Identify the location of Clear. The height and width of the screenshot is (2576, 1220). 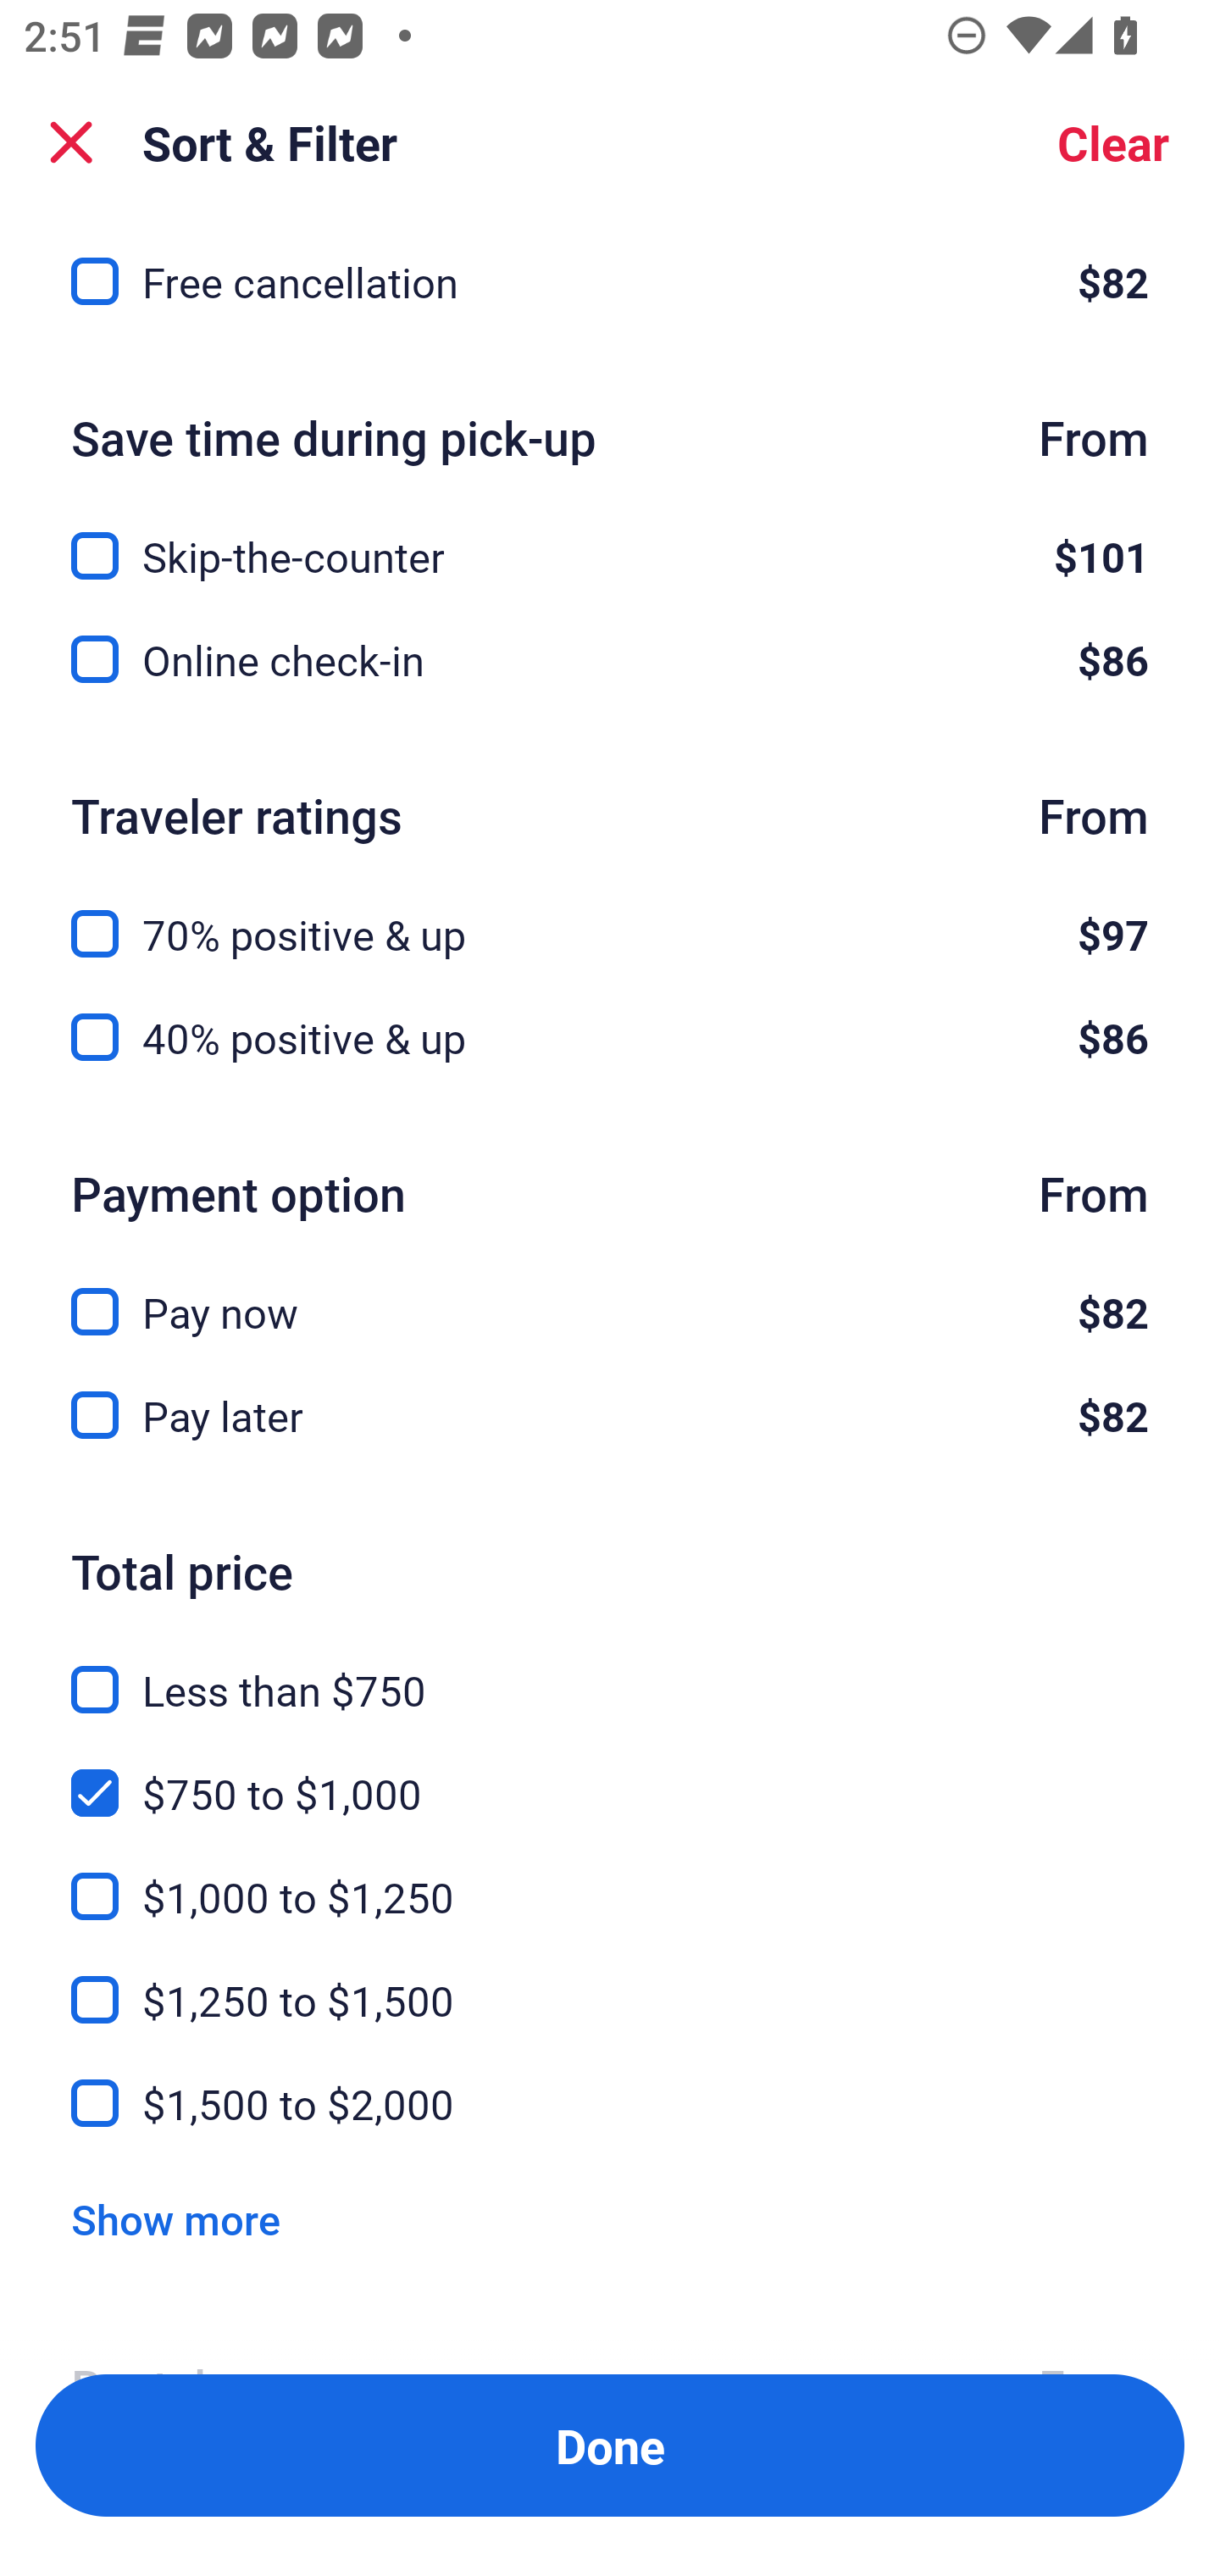
(1113, 142).